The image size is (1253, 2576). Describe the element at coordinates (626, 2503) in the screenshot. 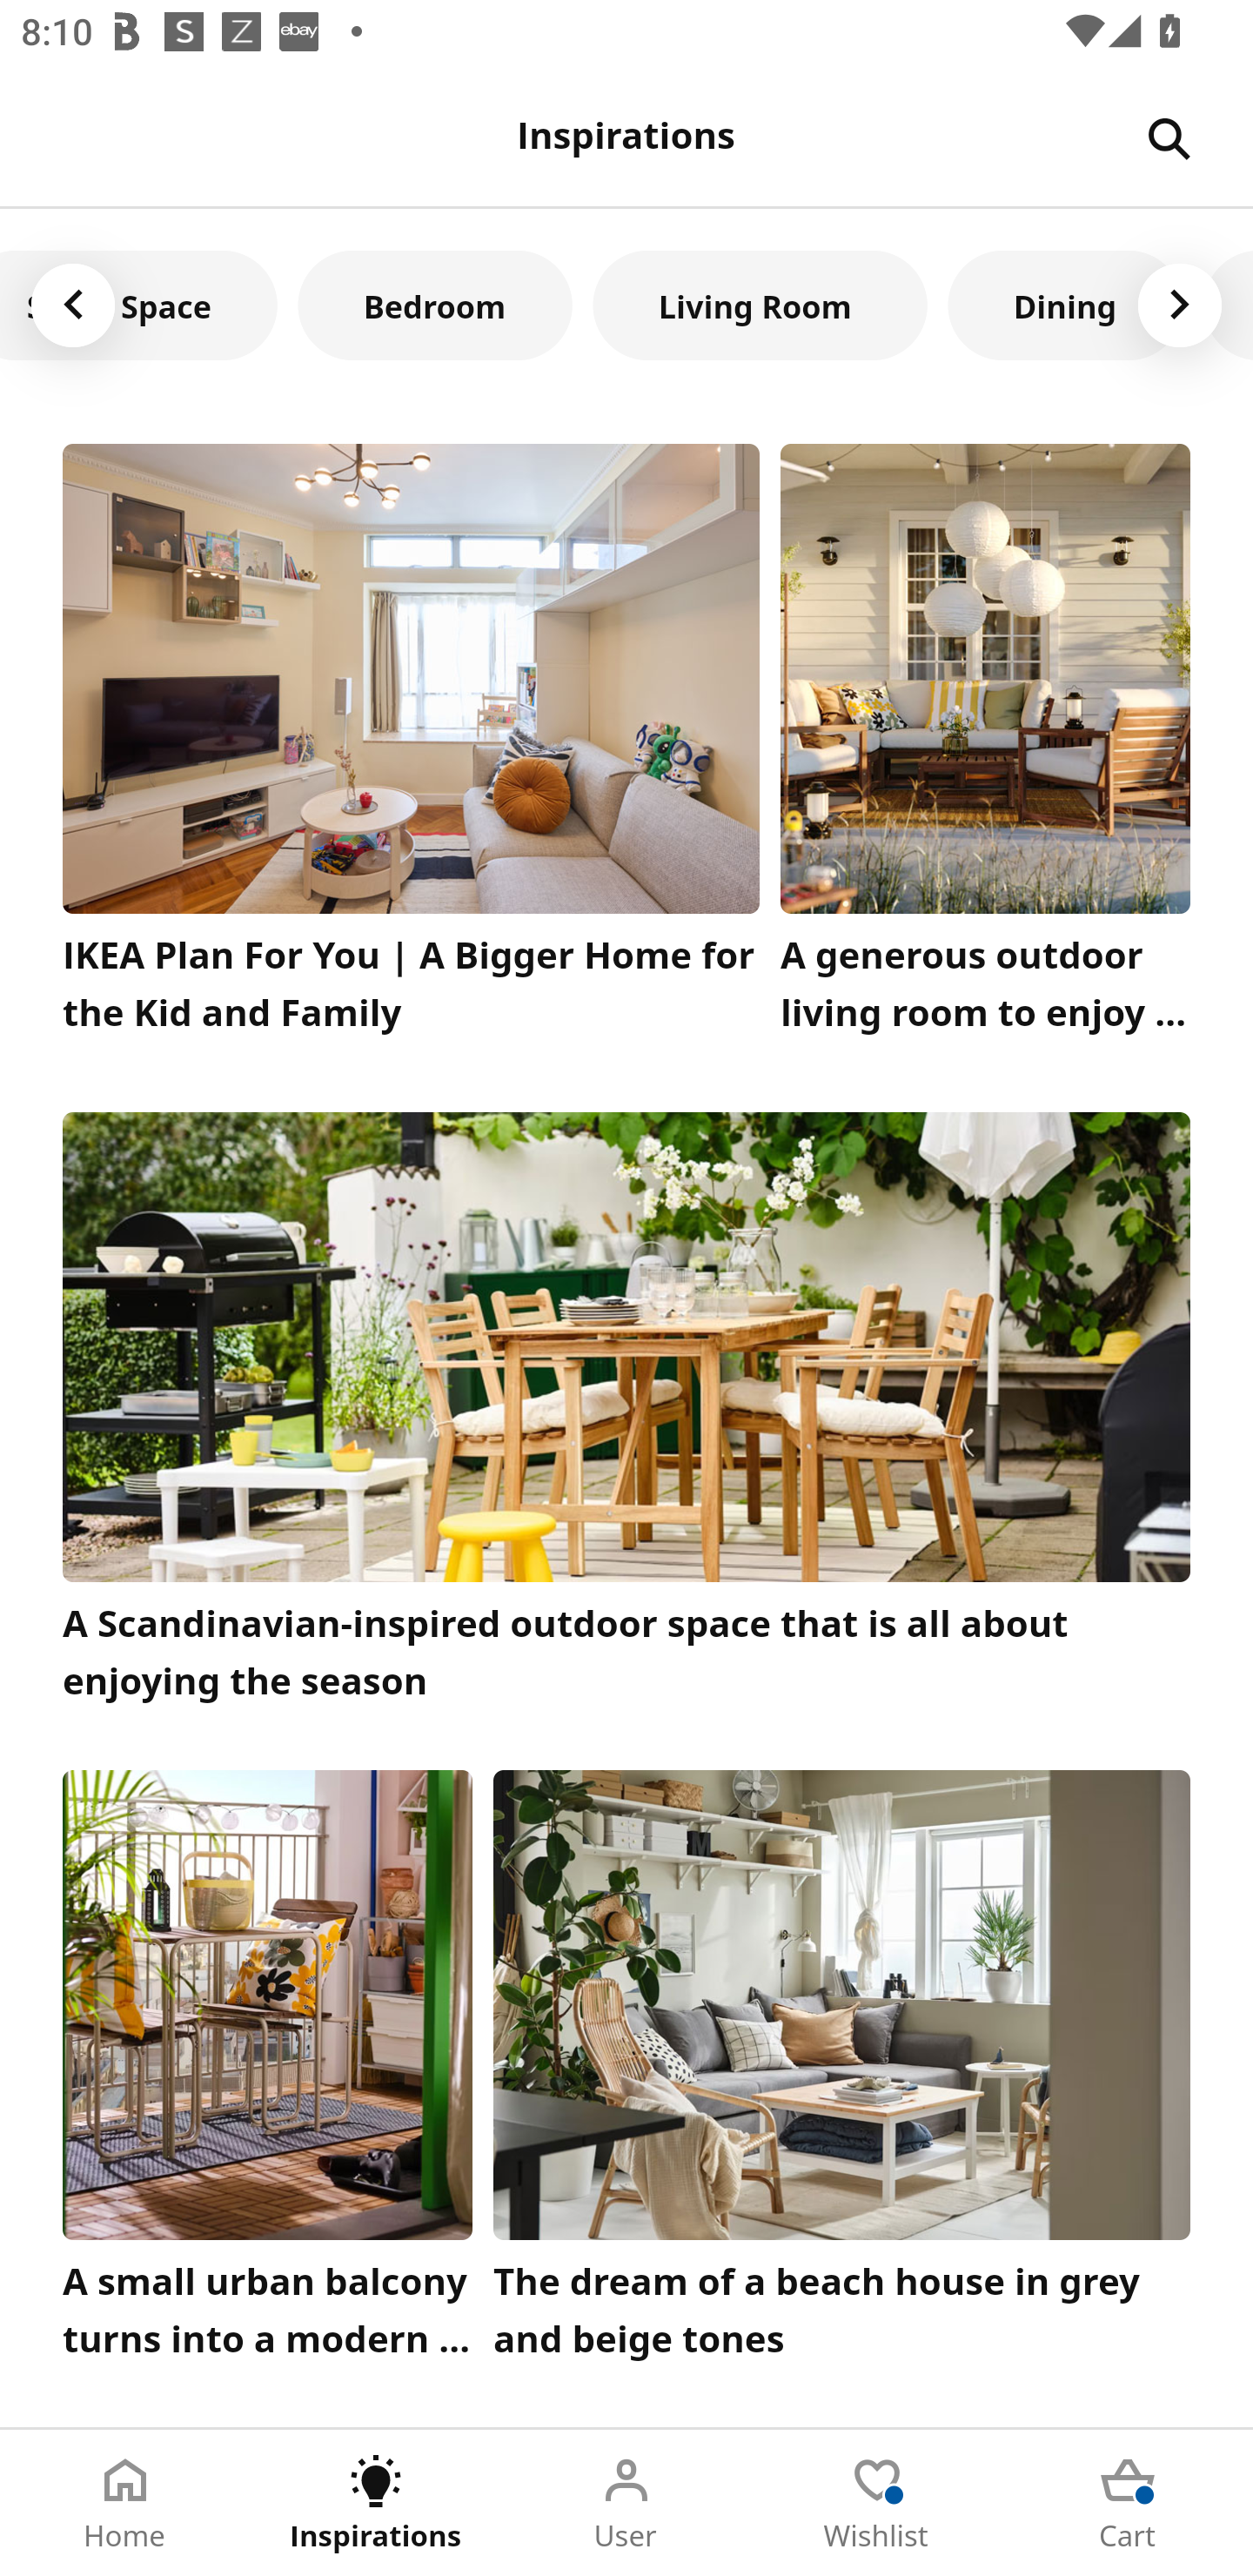

I see `User
Tab 3 of 5` at that location.